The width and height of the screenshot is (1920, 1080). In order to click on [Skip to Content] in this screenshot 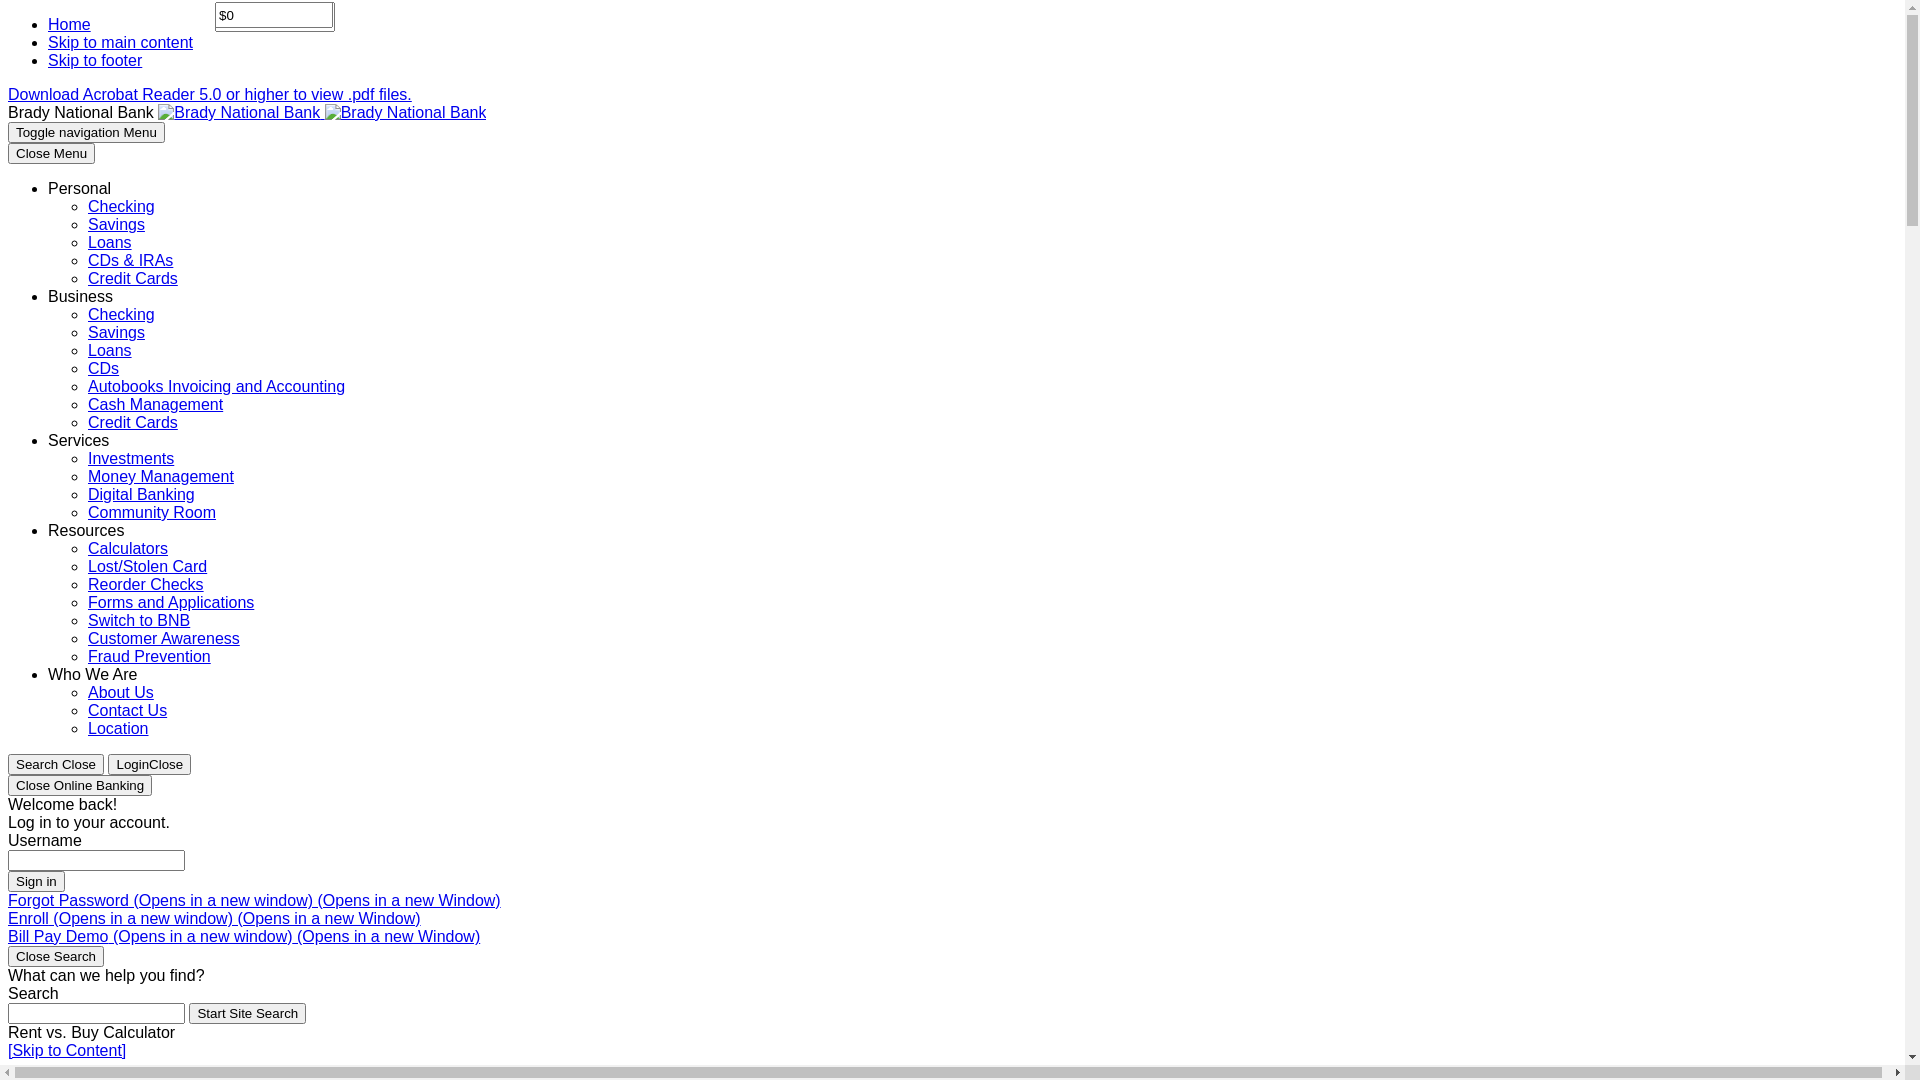, I will do `click(67, 1050)`.